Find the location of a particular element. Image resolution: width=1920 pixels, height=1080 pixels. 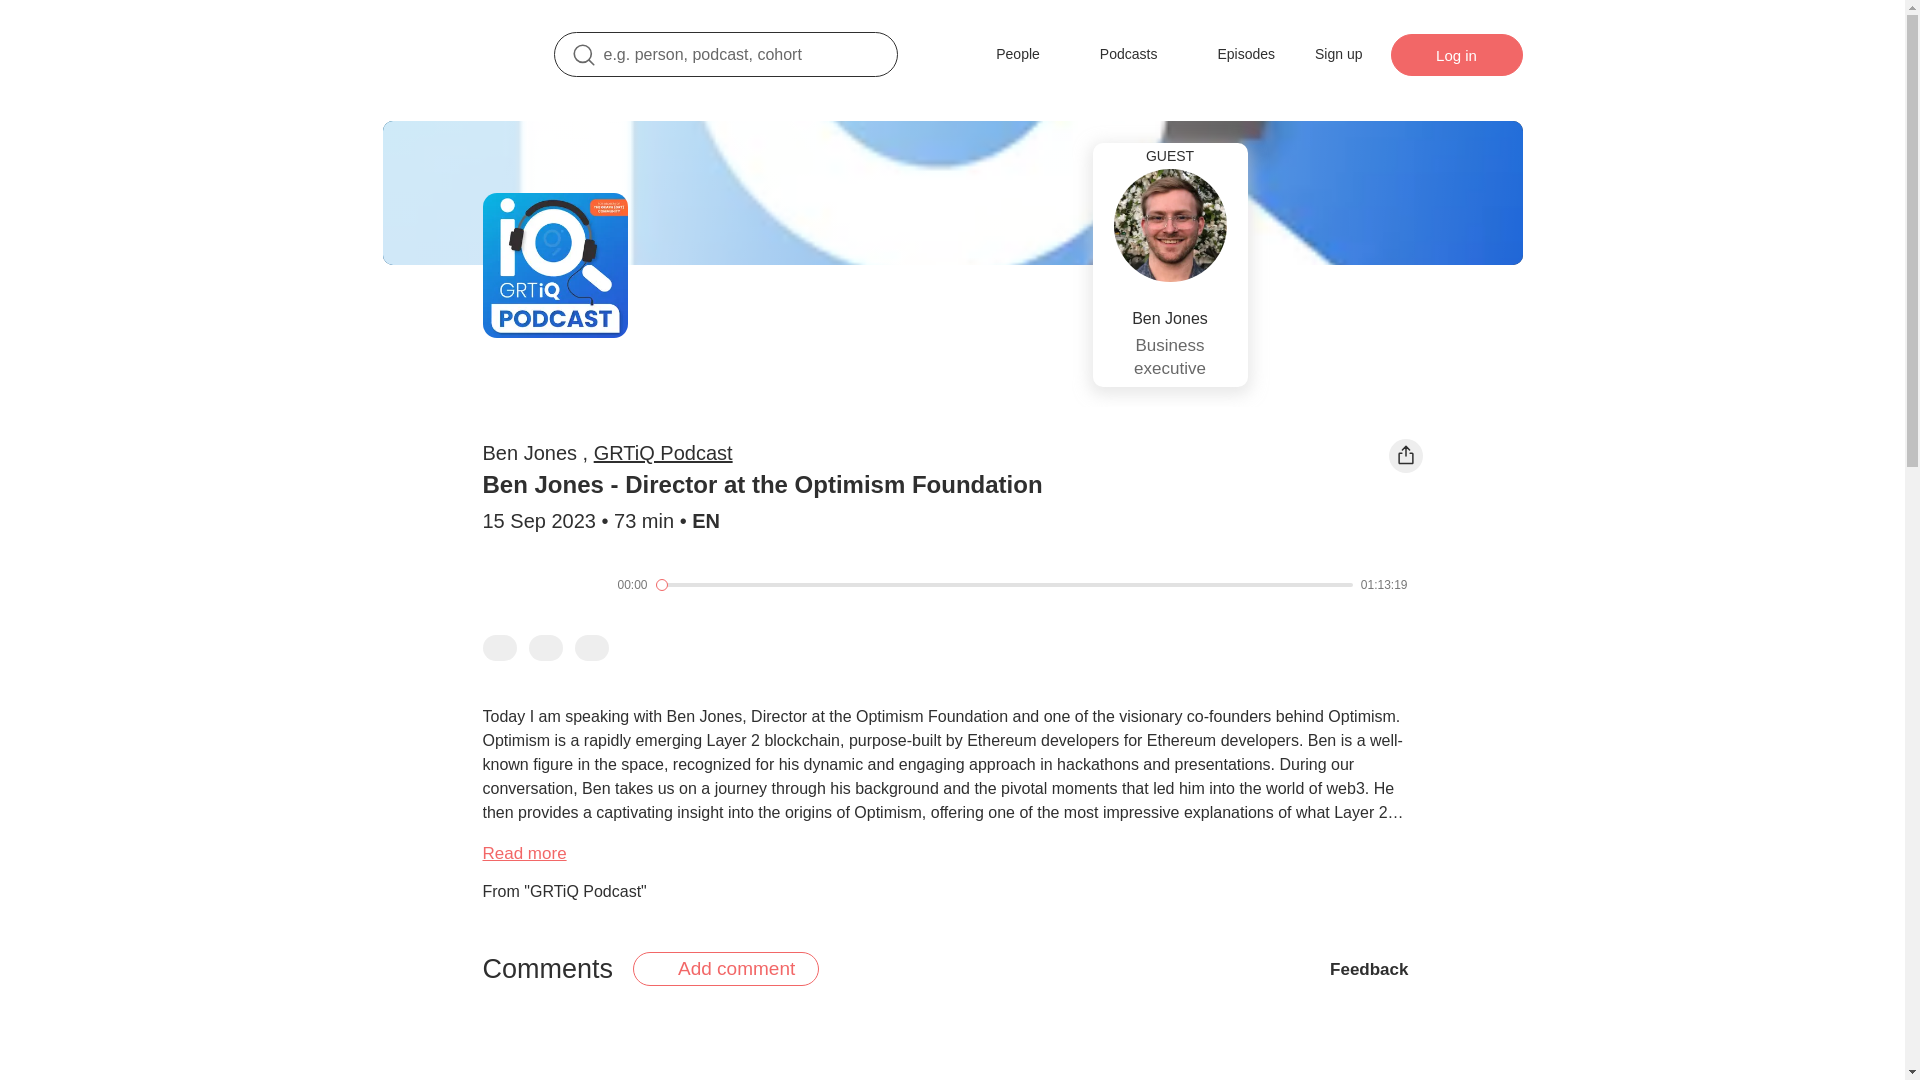

Add comment is located at coordinates (726, 968).